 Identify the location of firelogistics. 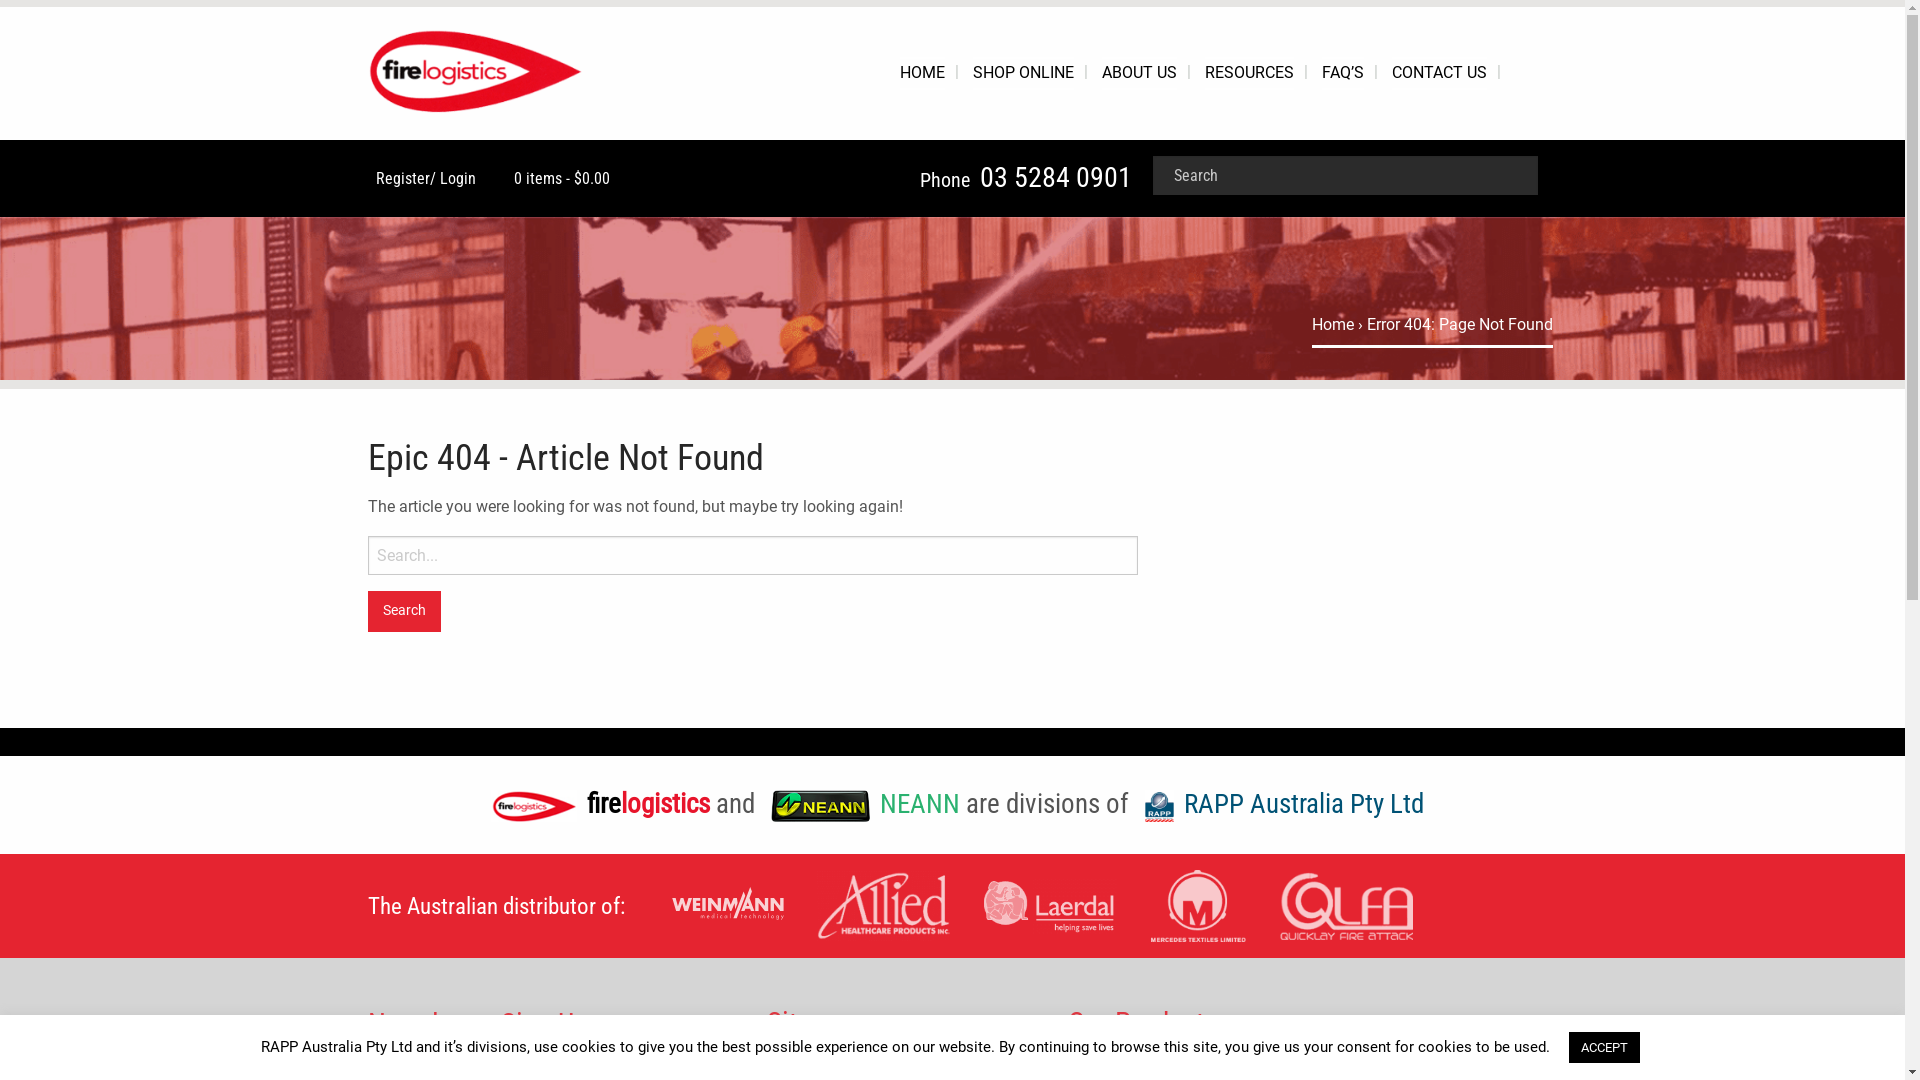
(596, 804).